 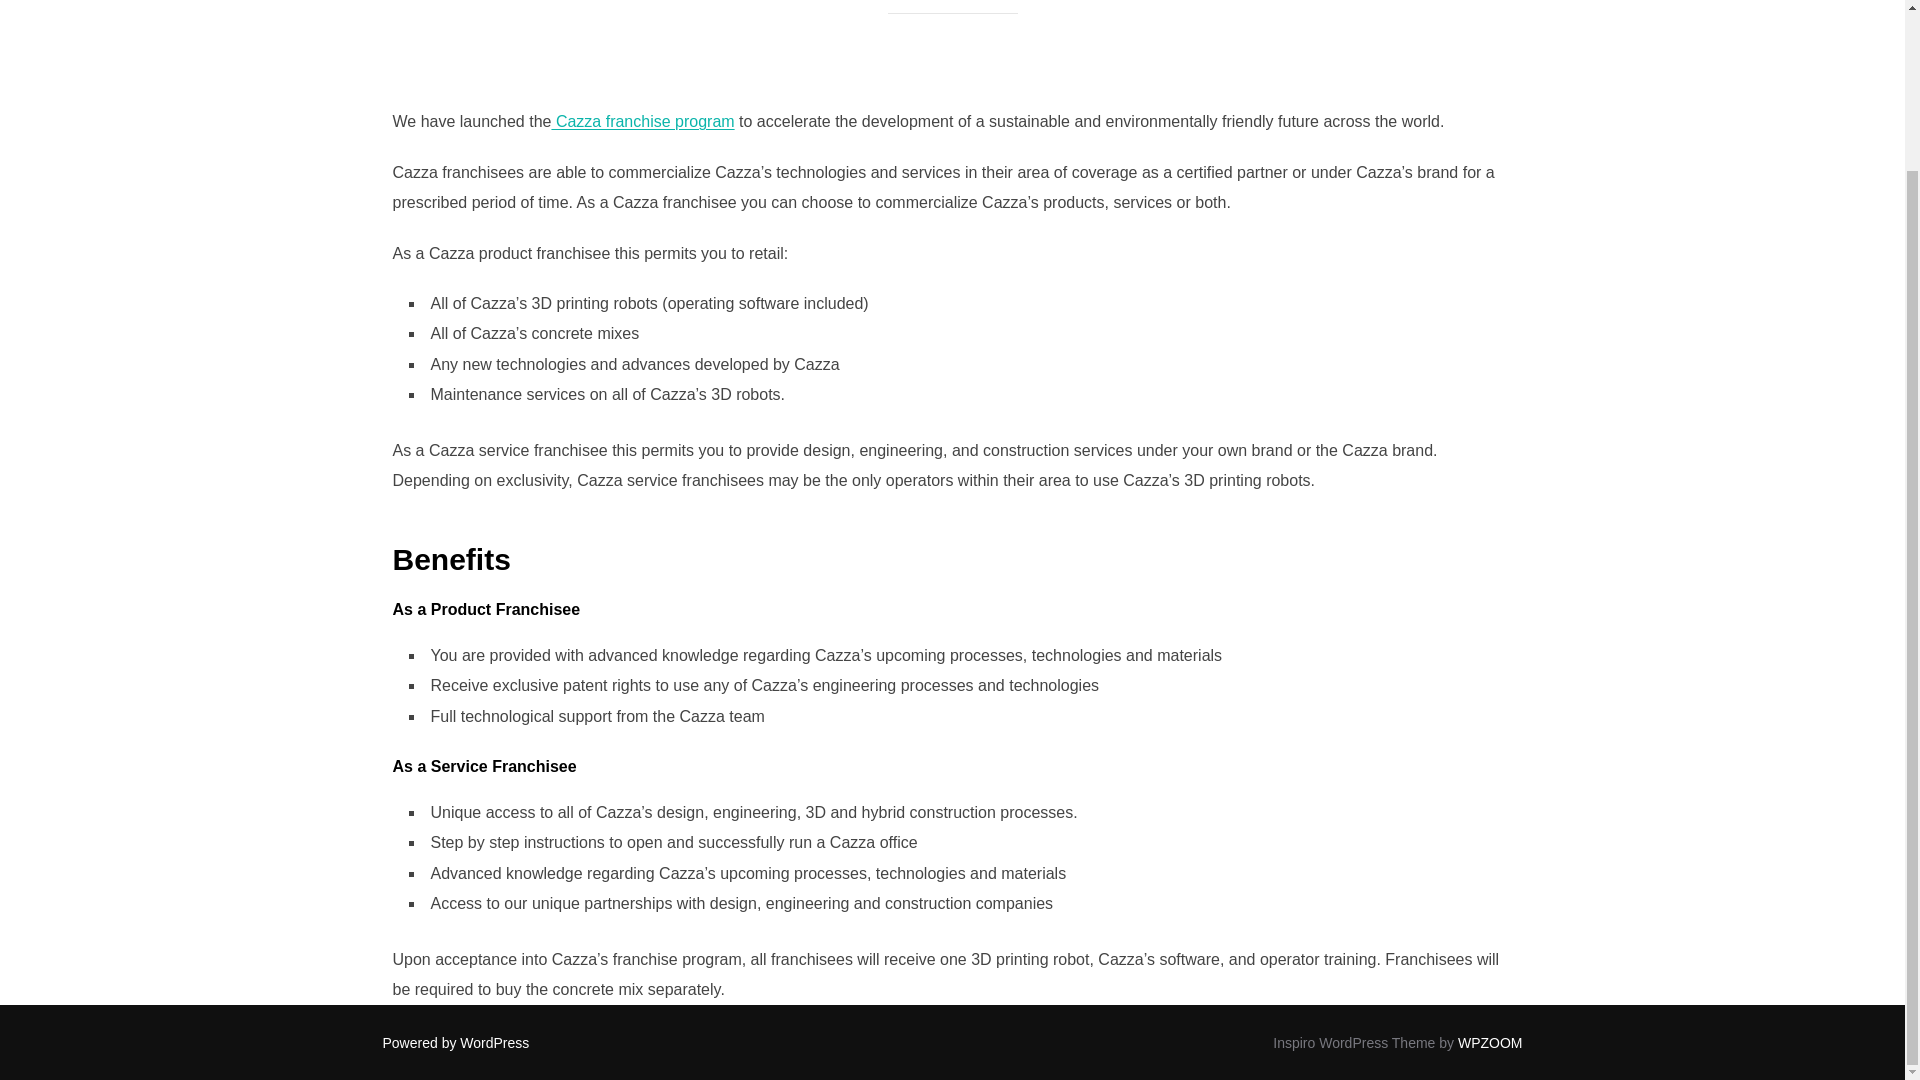 I want to click on WPZOOM, so click(x=1490, y=1042).